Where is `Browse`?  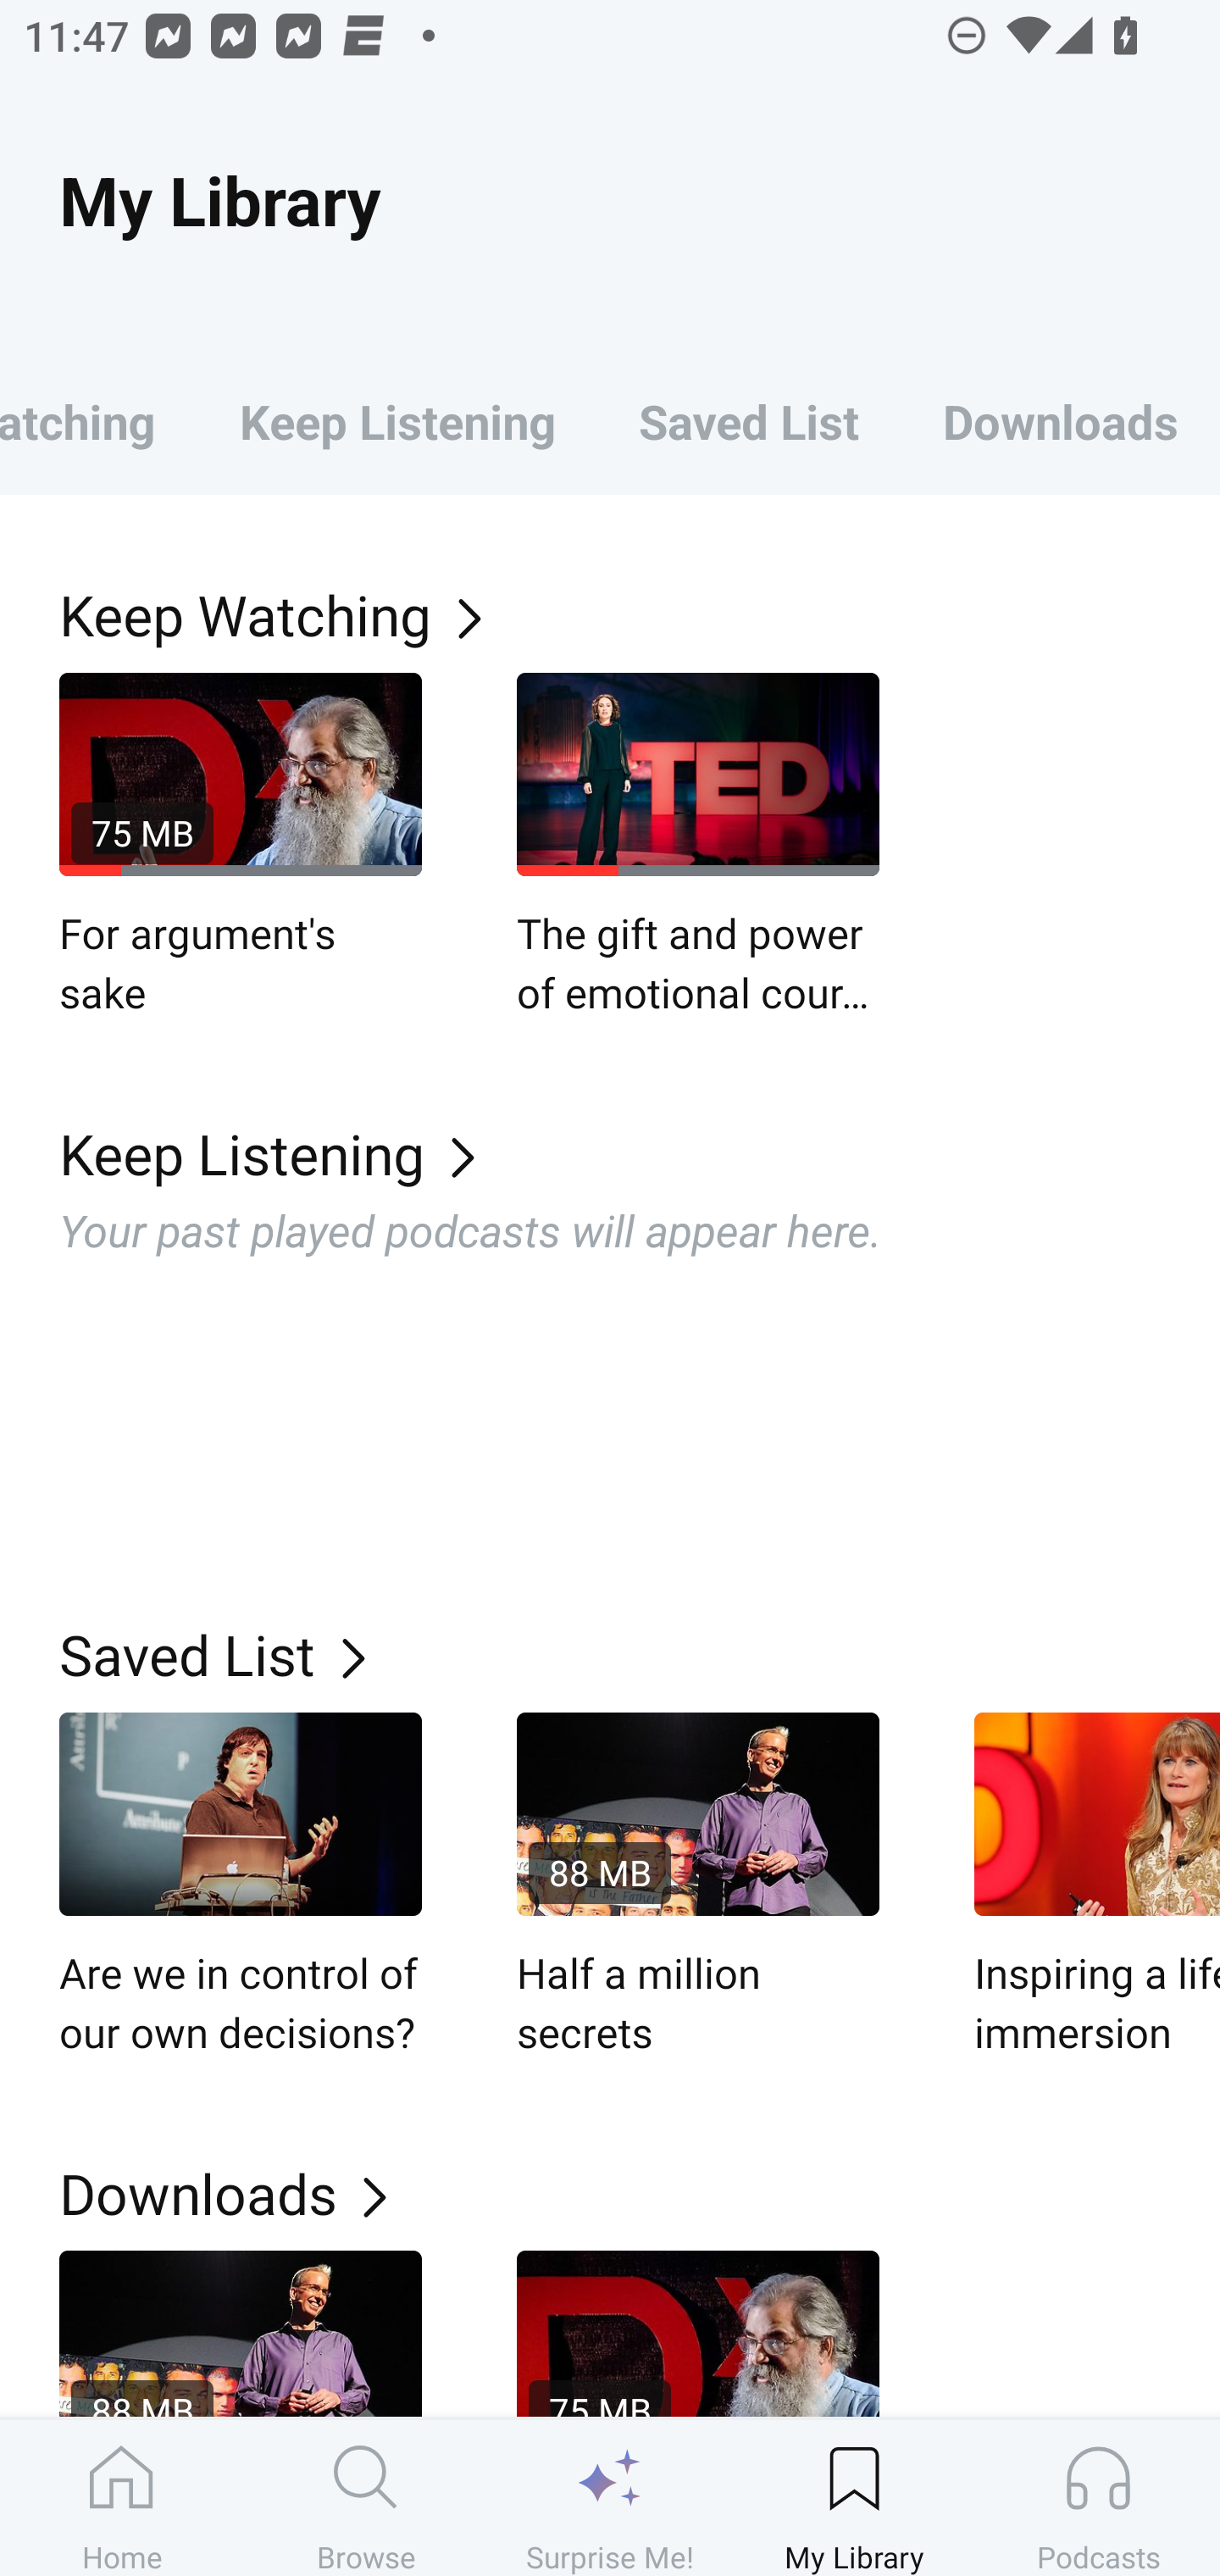
Browse is located at coordinates (366, 2497).